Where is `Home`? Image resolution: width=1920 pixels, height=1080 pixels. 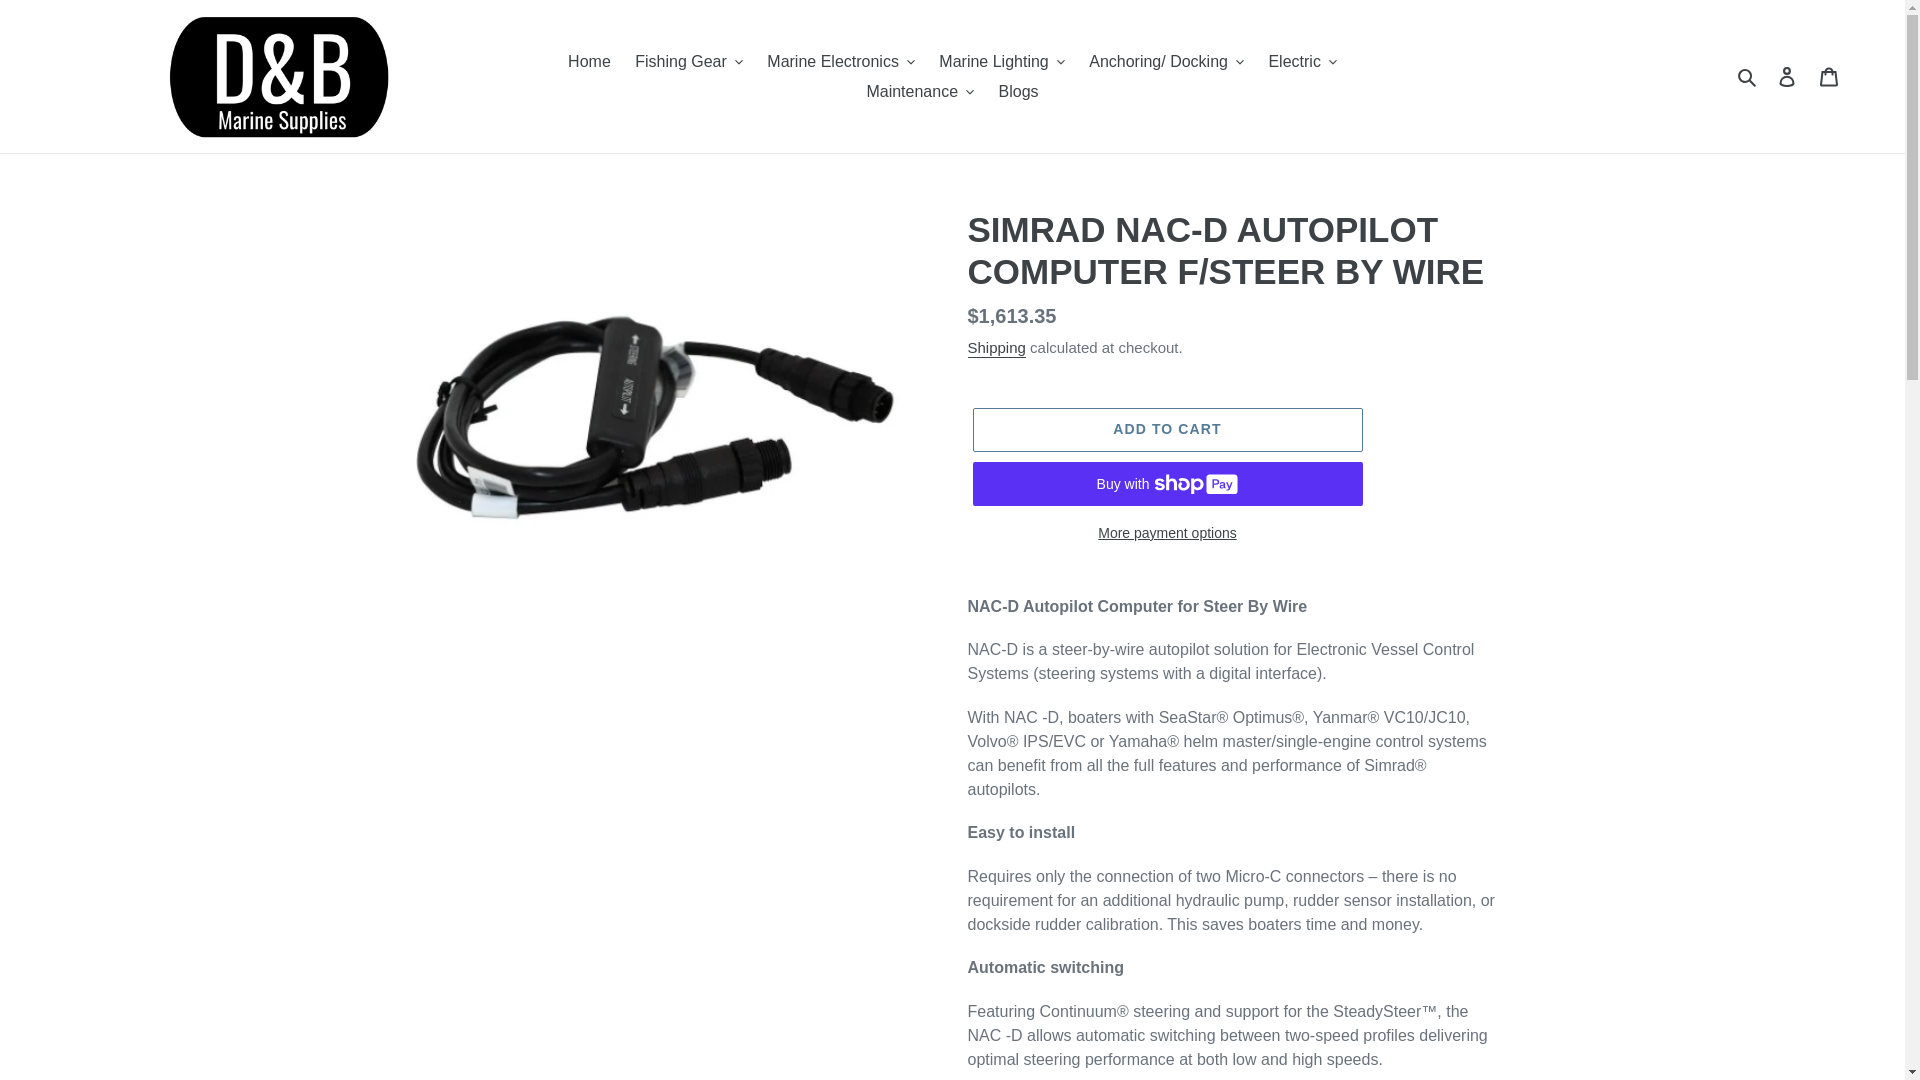 Home is located at coordinates (589, 60).